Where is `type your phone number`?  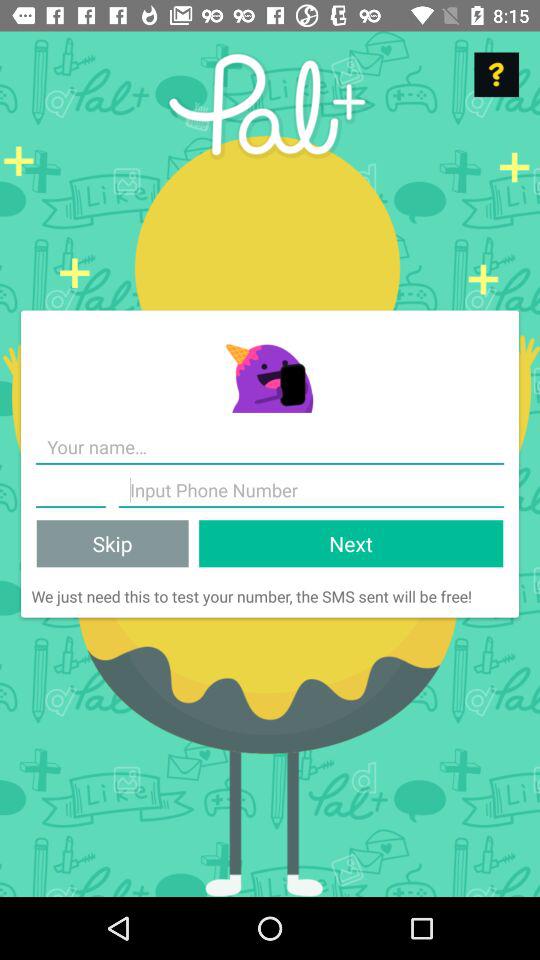
type your phone number is located at coordinates (70, 490).